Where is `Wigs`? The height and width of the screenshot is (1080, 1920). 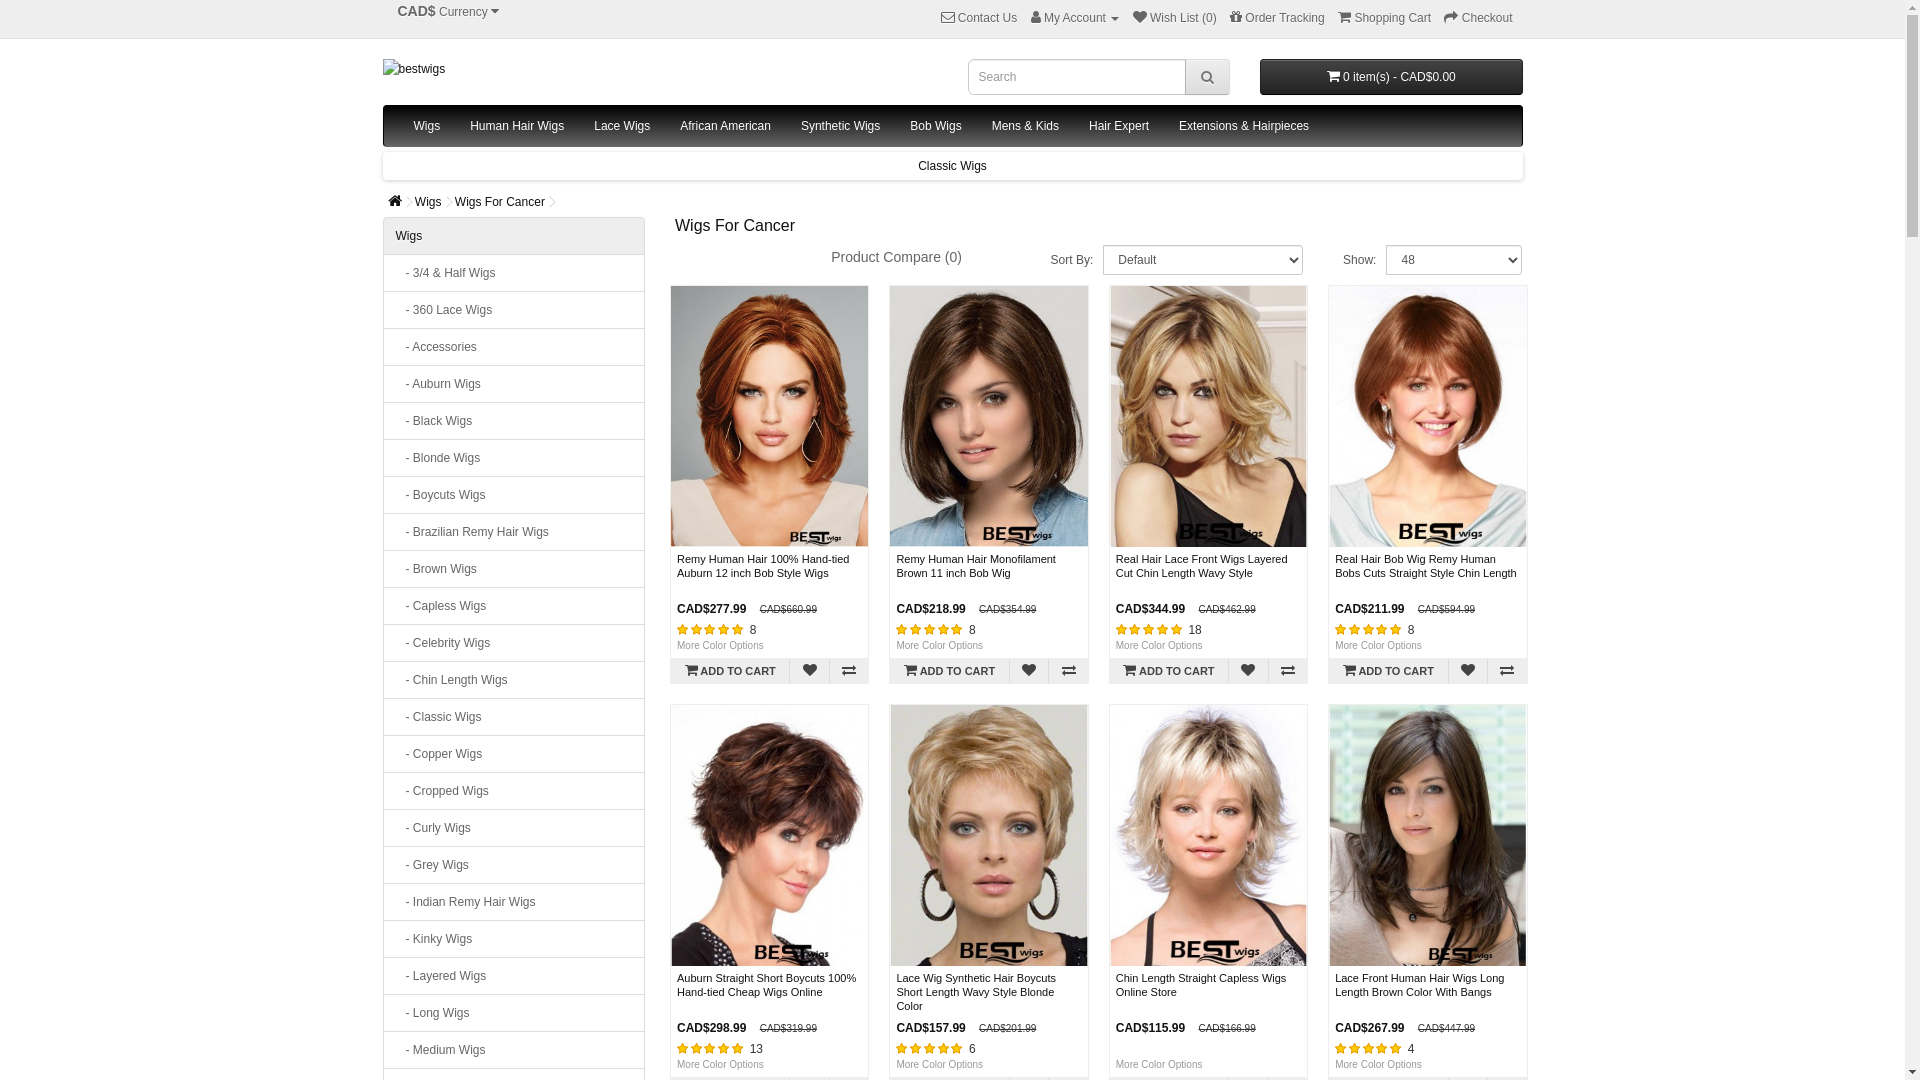
Wigs is located at coordinates (426, 126).